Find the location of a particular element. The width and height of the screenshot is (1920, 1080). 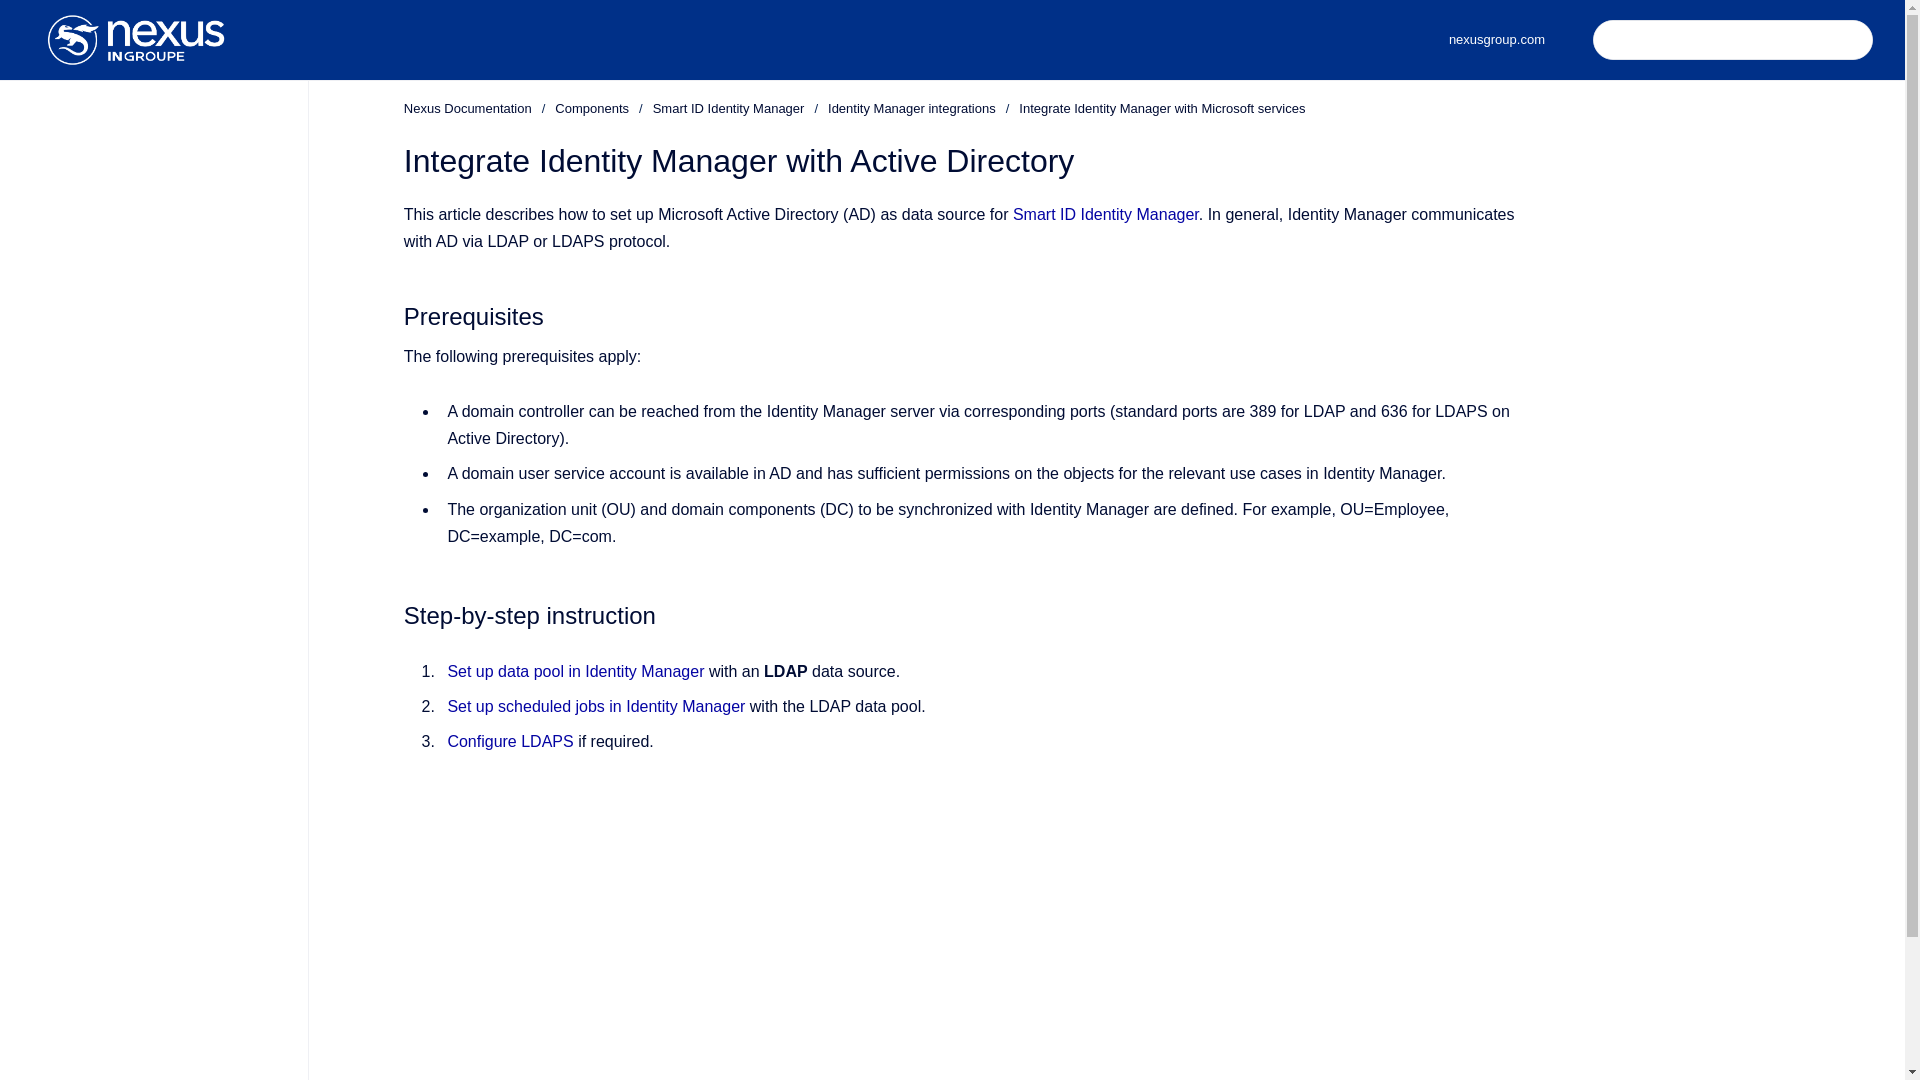

Configure LDAPS is located at coordinates (510, 741).